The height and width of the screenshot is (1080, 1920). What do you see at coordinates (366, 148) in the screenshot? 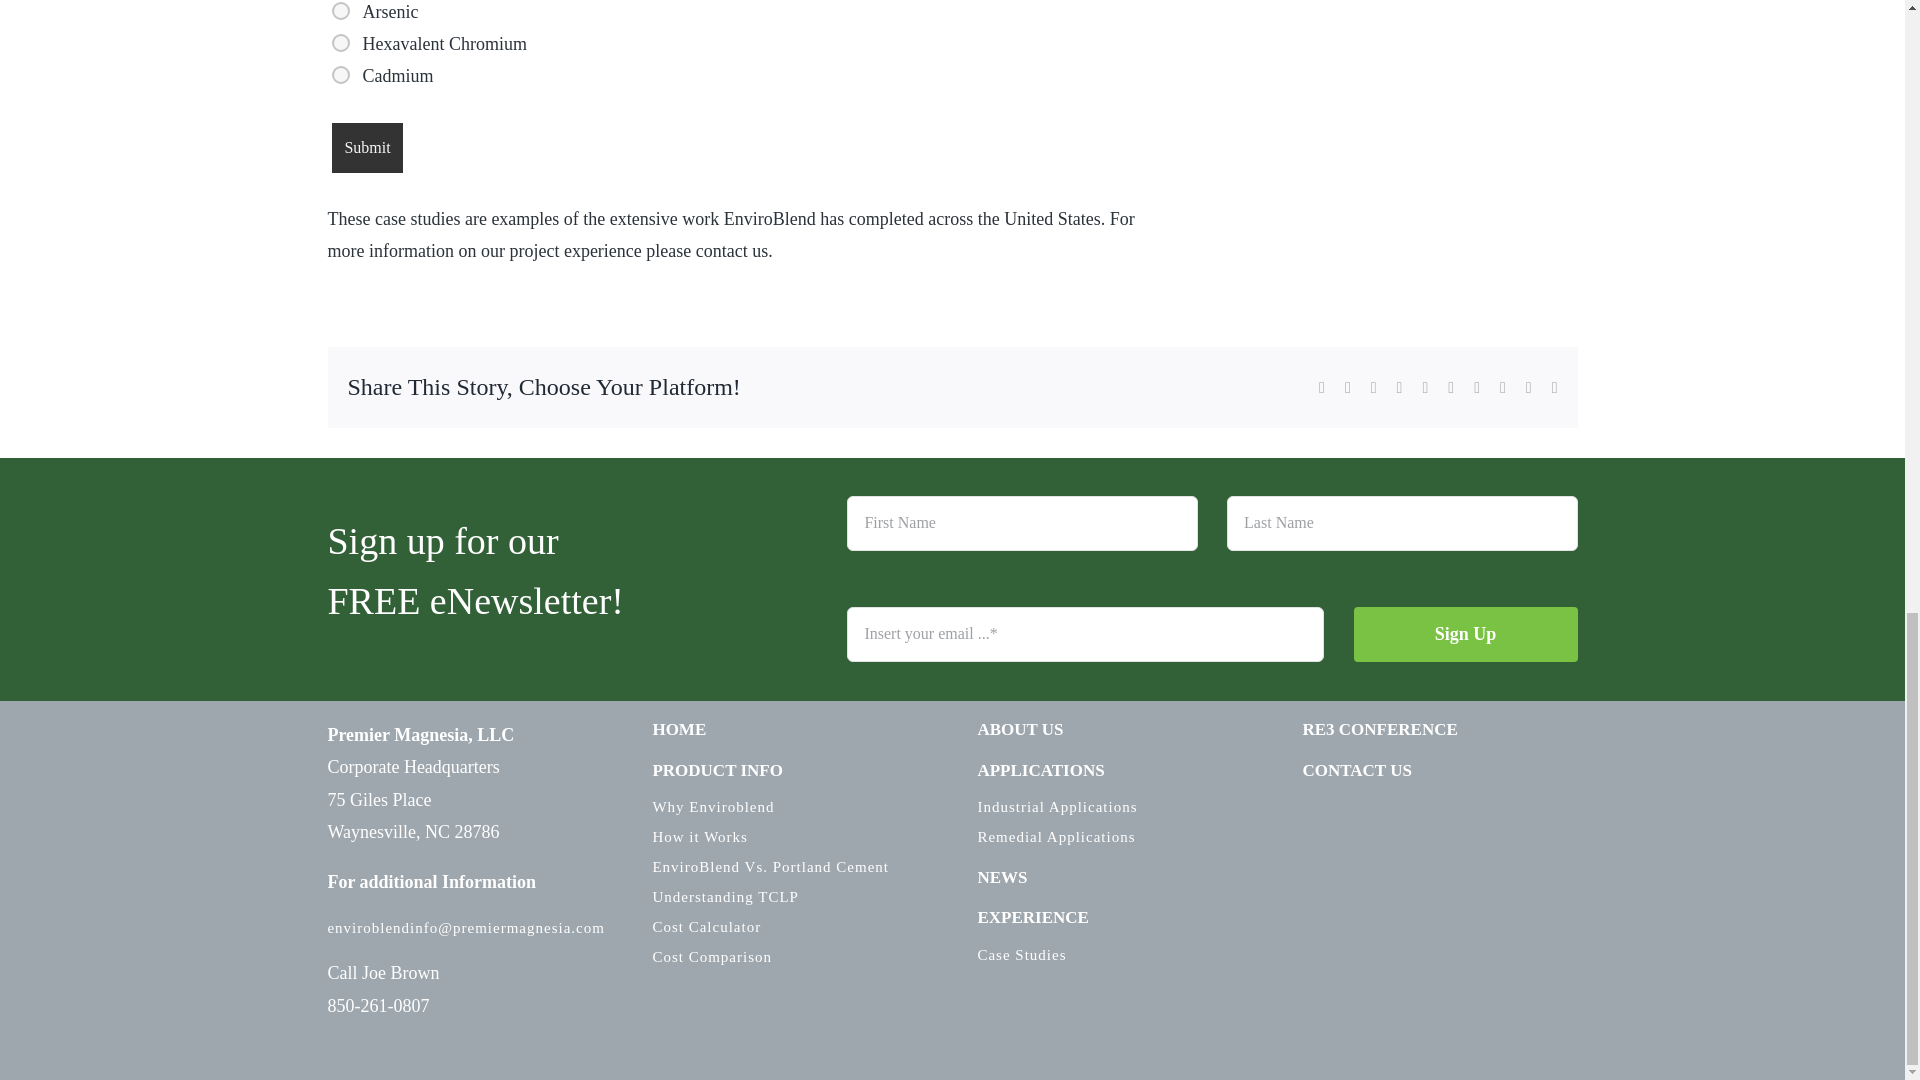
I see `Submit` at bounding box center [366, 148].